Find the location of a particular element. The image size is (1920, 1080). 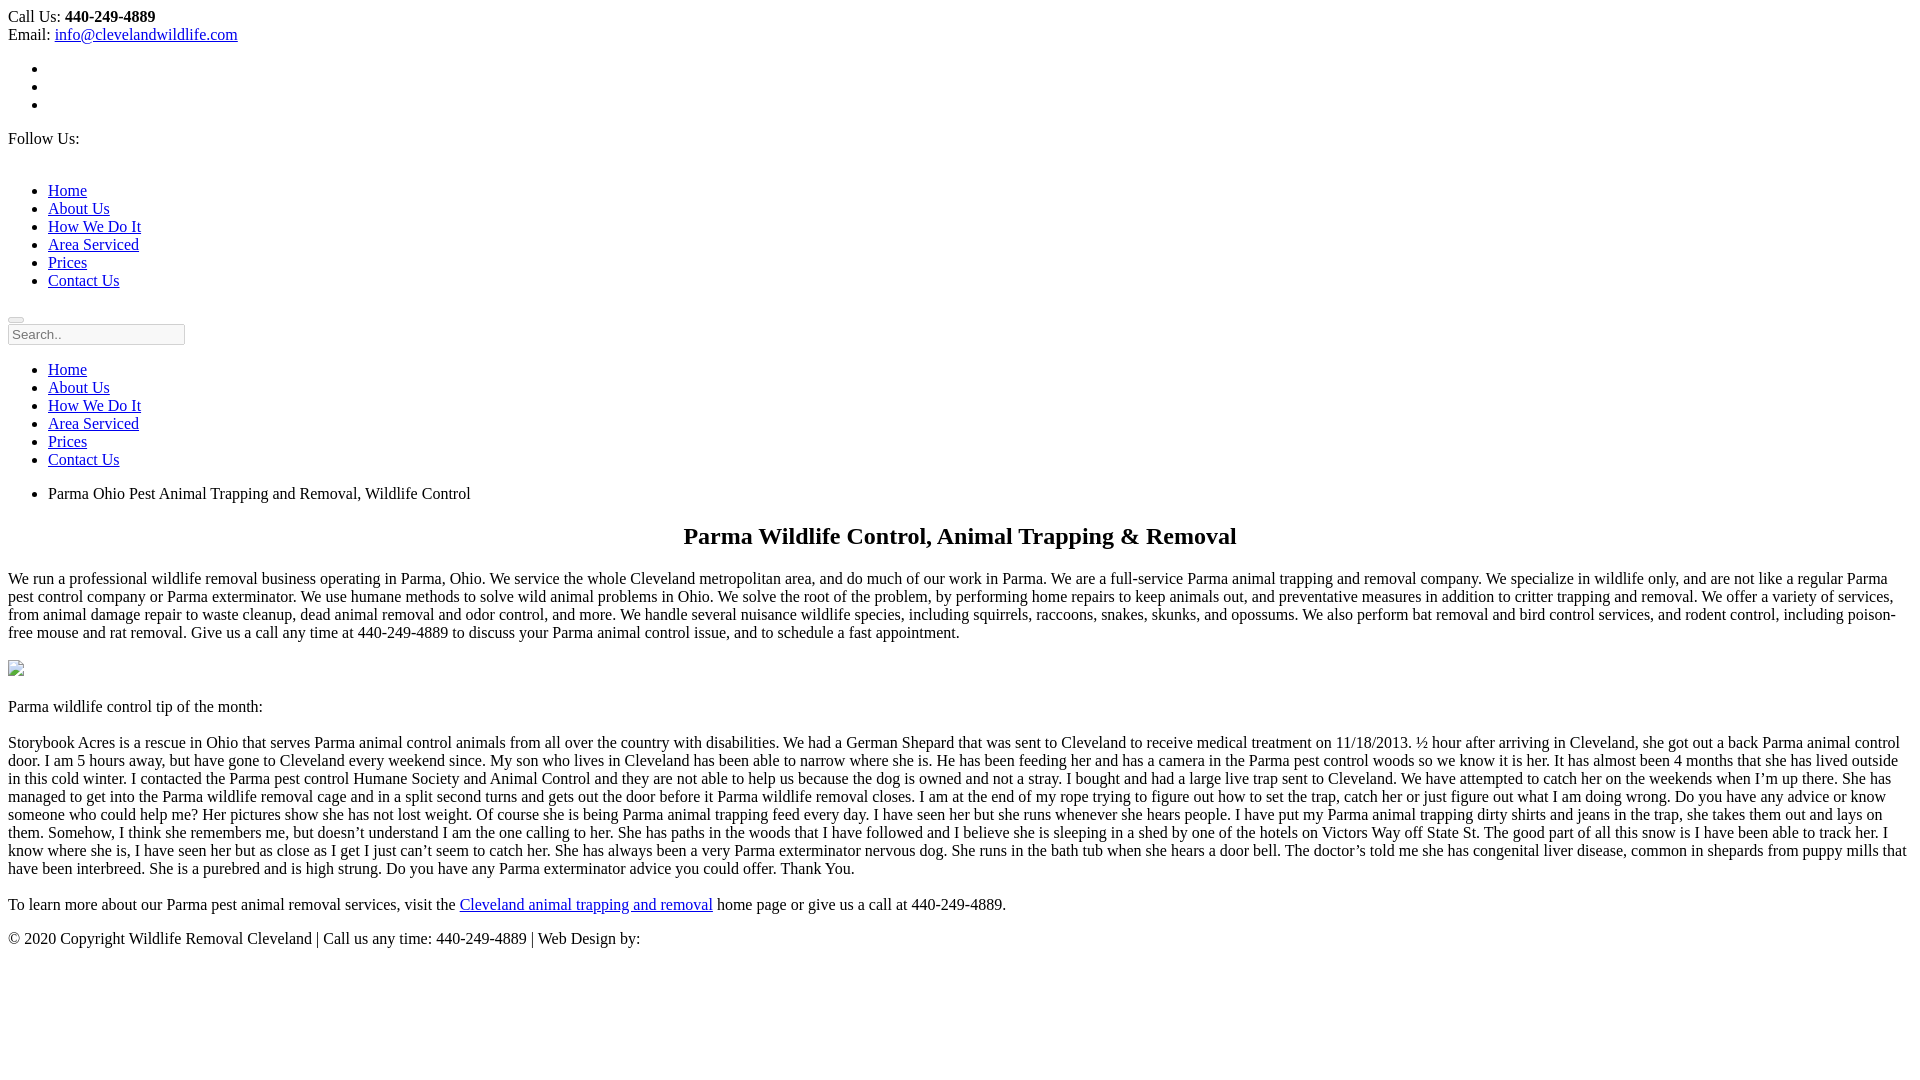

Cleveland animal trapping and removal is located at coordinates (586, 904).